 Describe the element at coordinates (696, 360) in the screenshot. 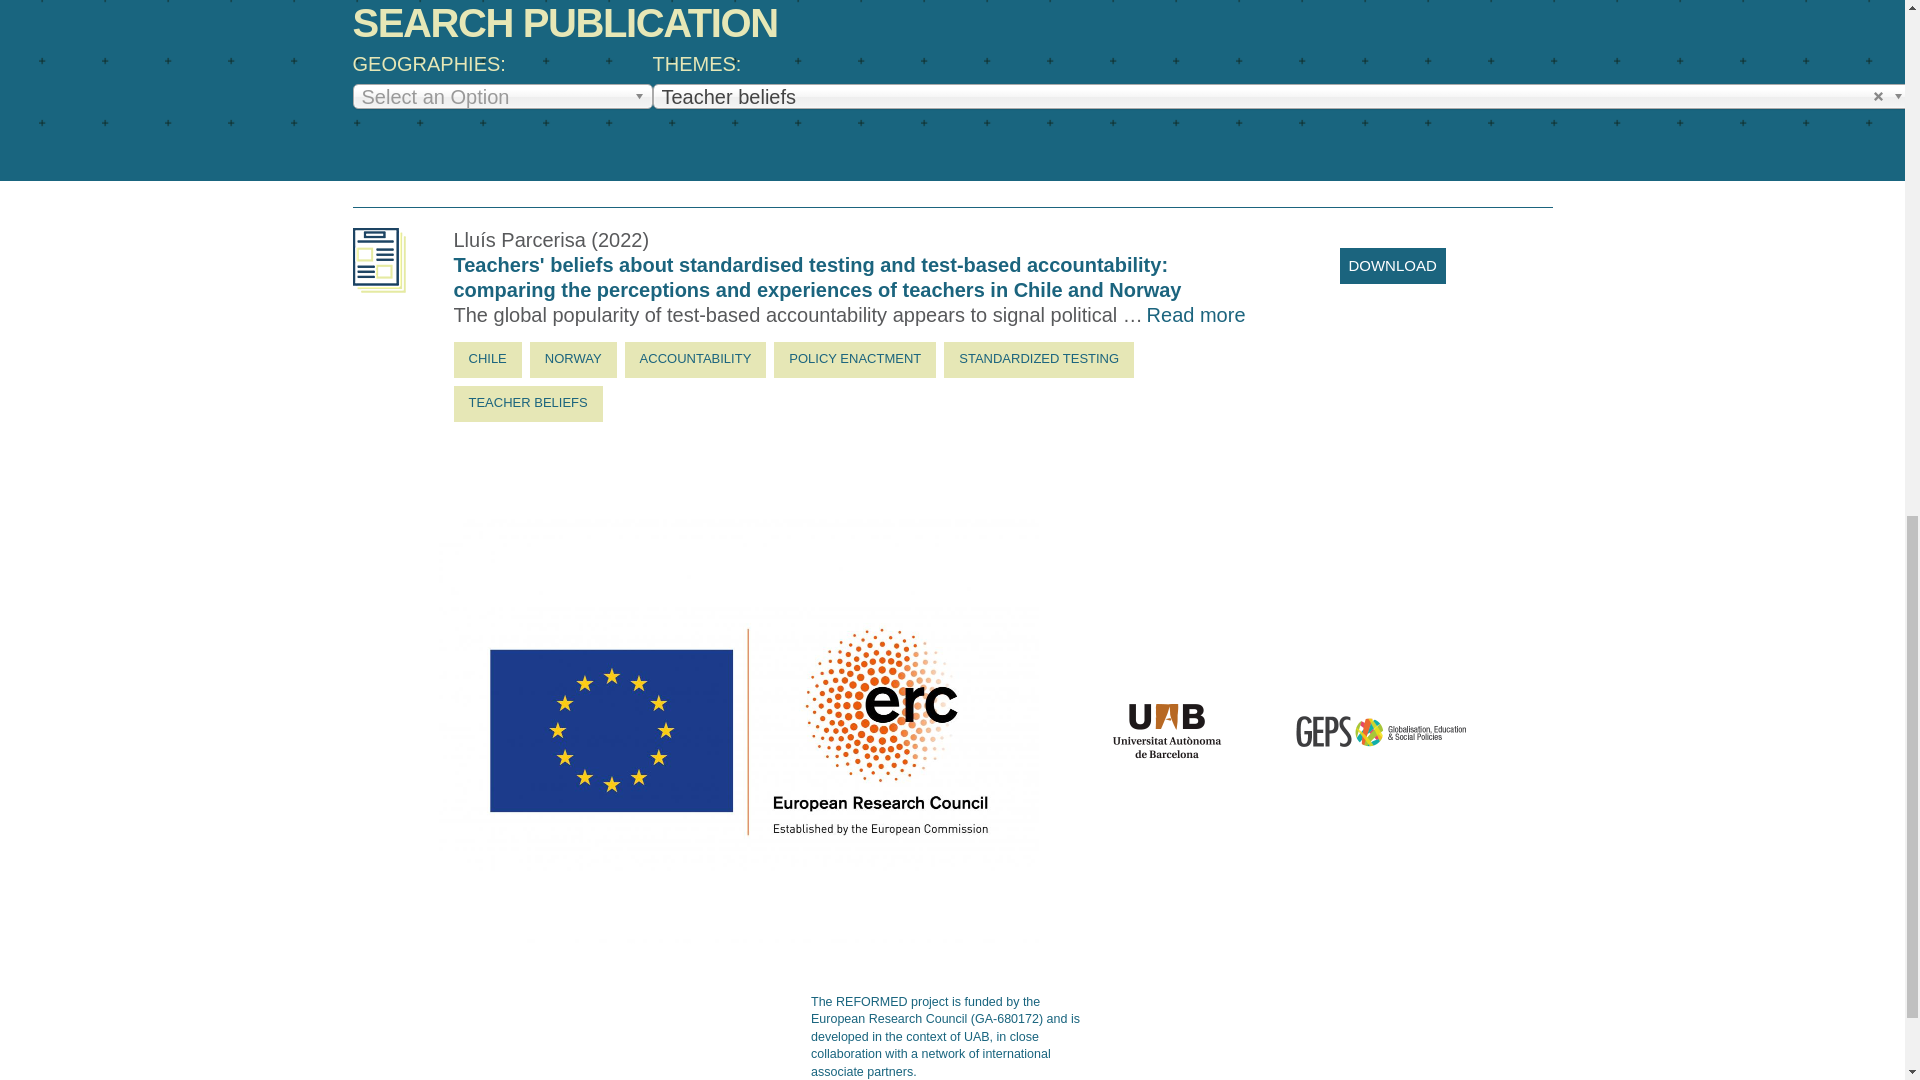

I see `ACCOUNTABILITY` at that location.